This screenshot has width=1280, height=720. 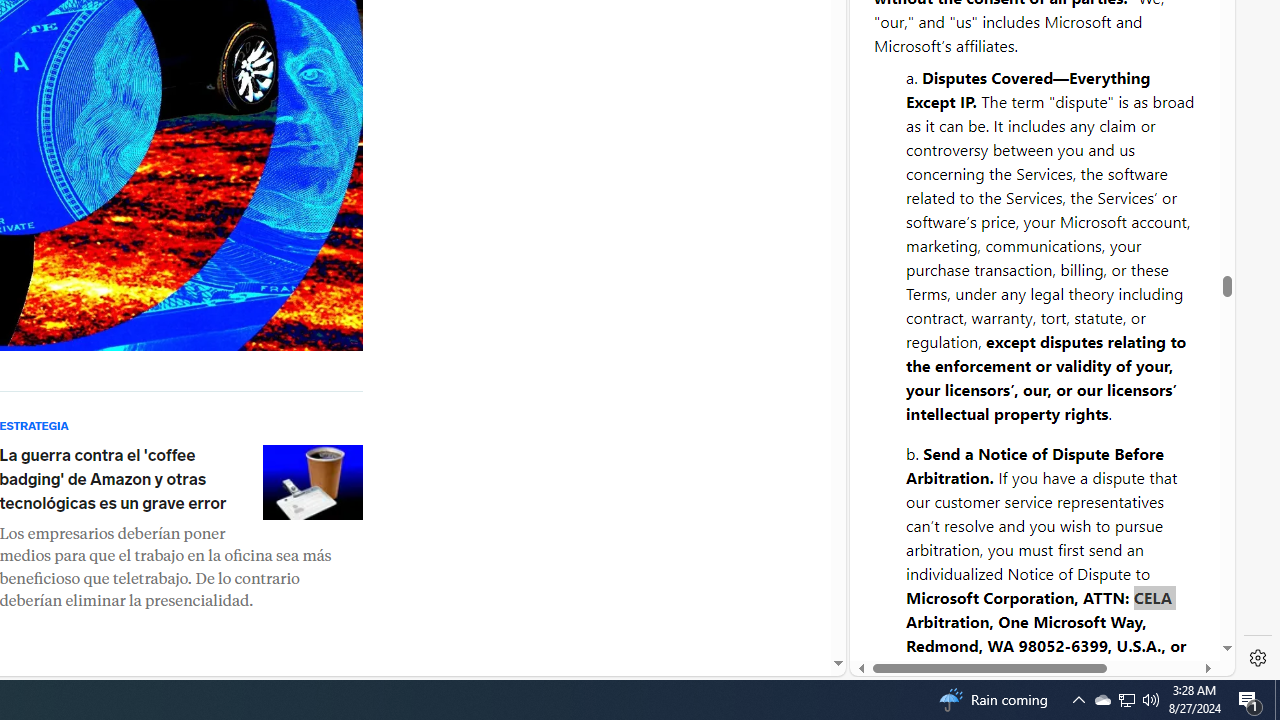 I want to click on Legal, so click(x=992, y=602).